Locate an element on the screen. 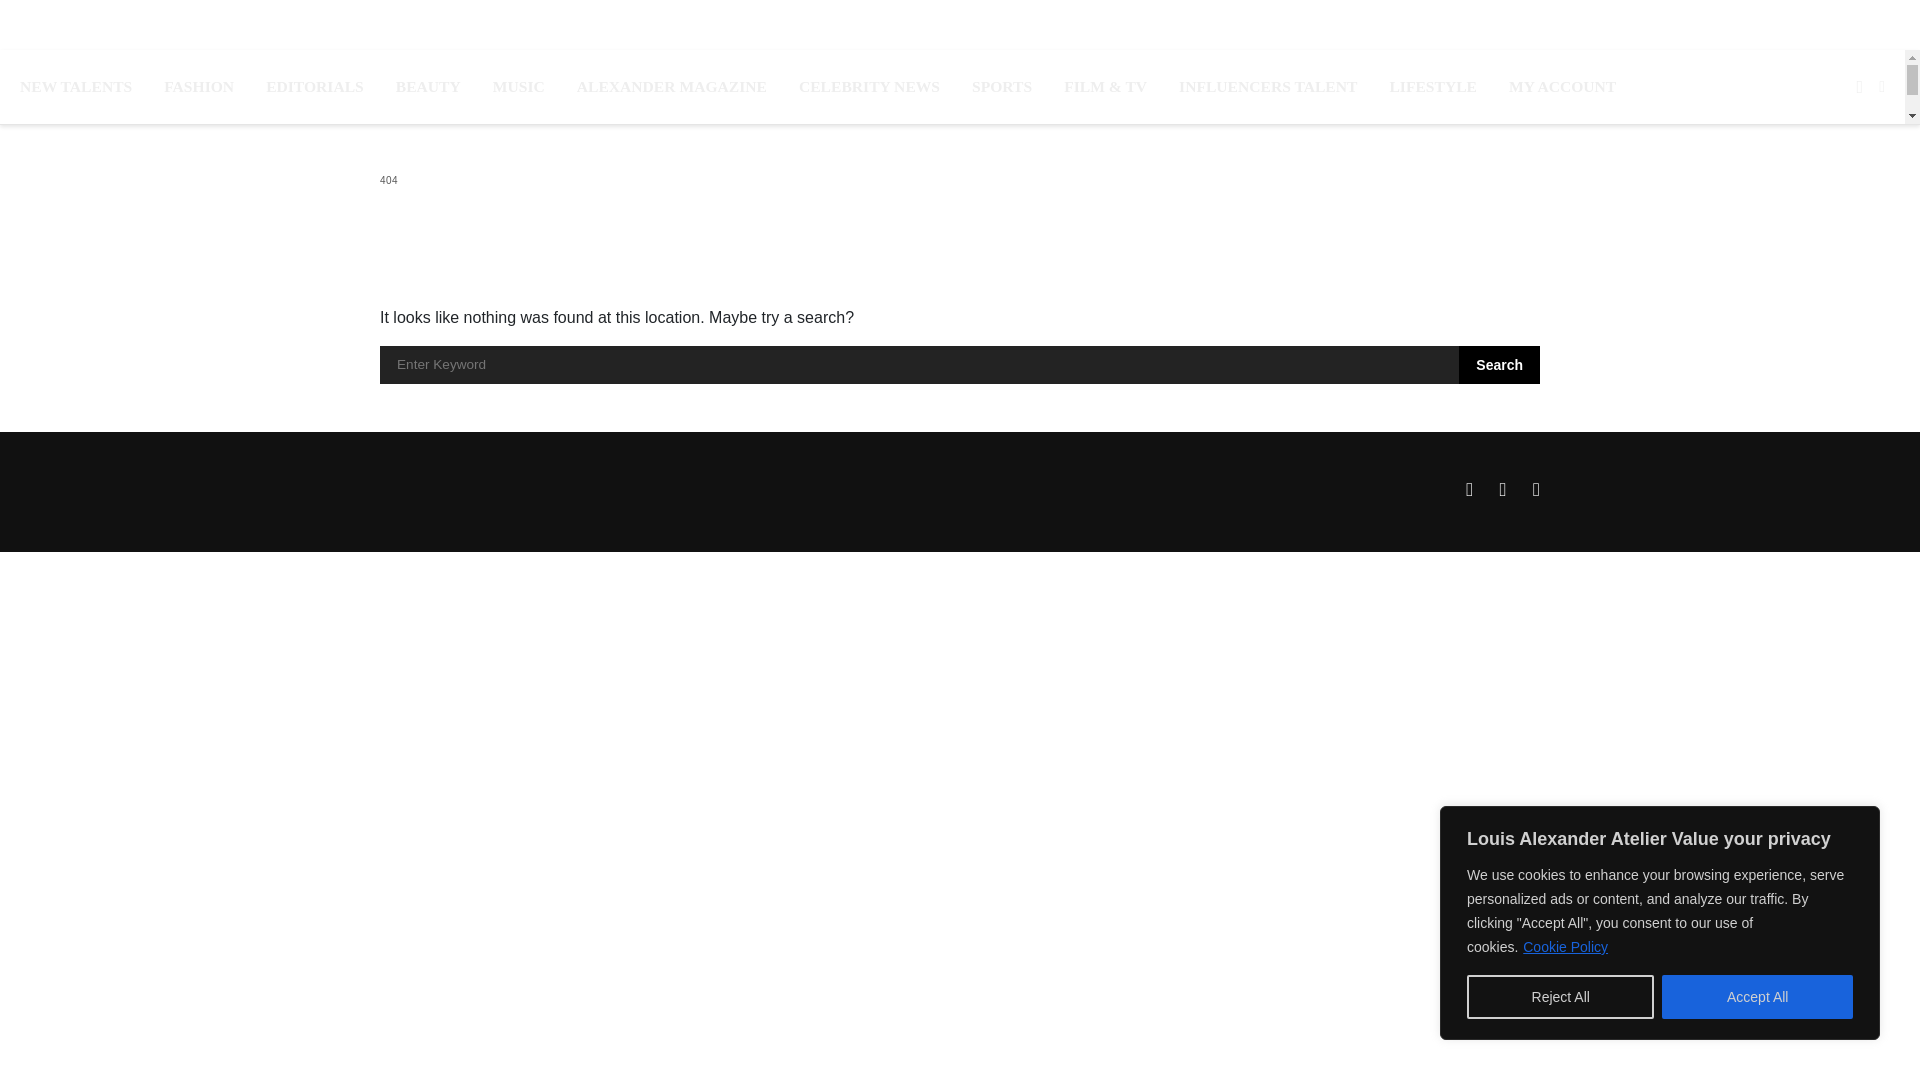 This screenshot has width=1920, height=1080. ALEXANDER MAGAZINE is located at coordinates (672, 86).